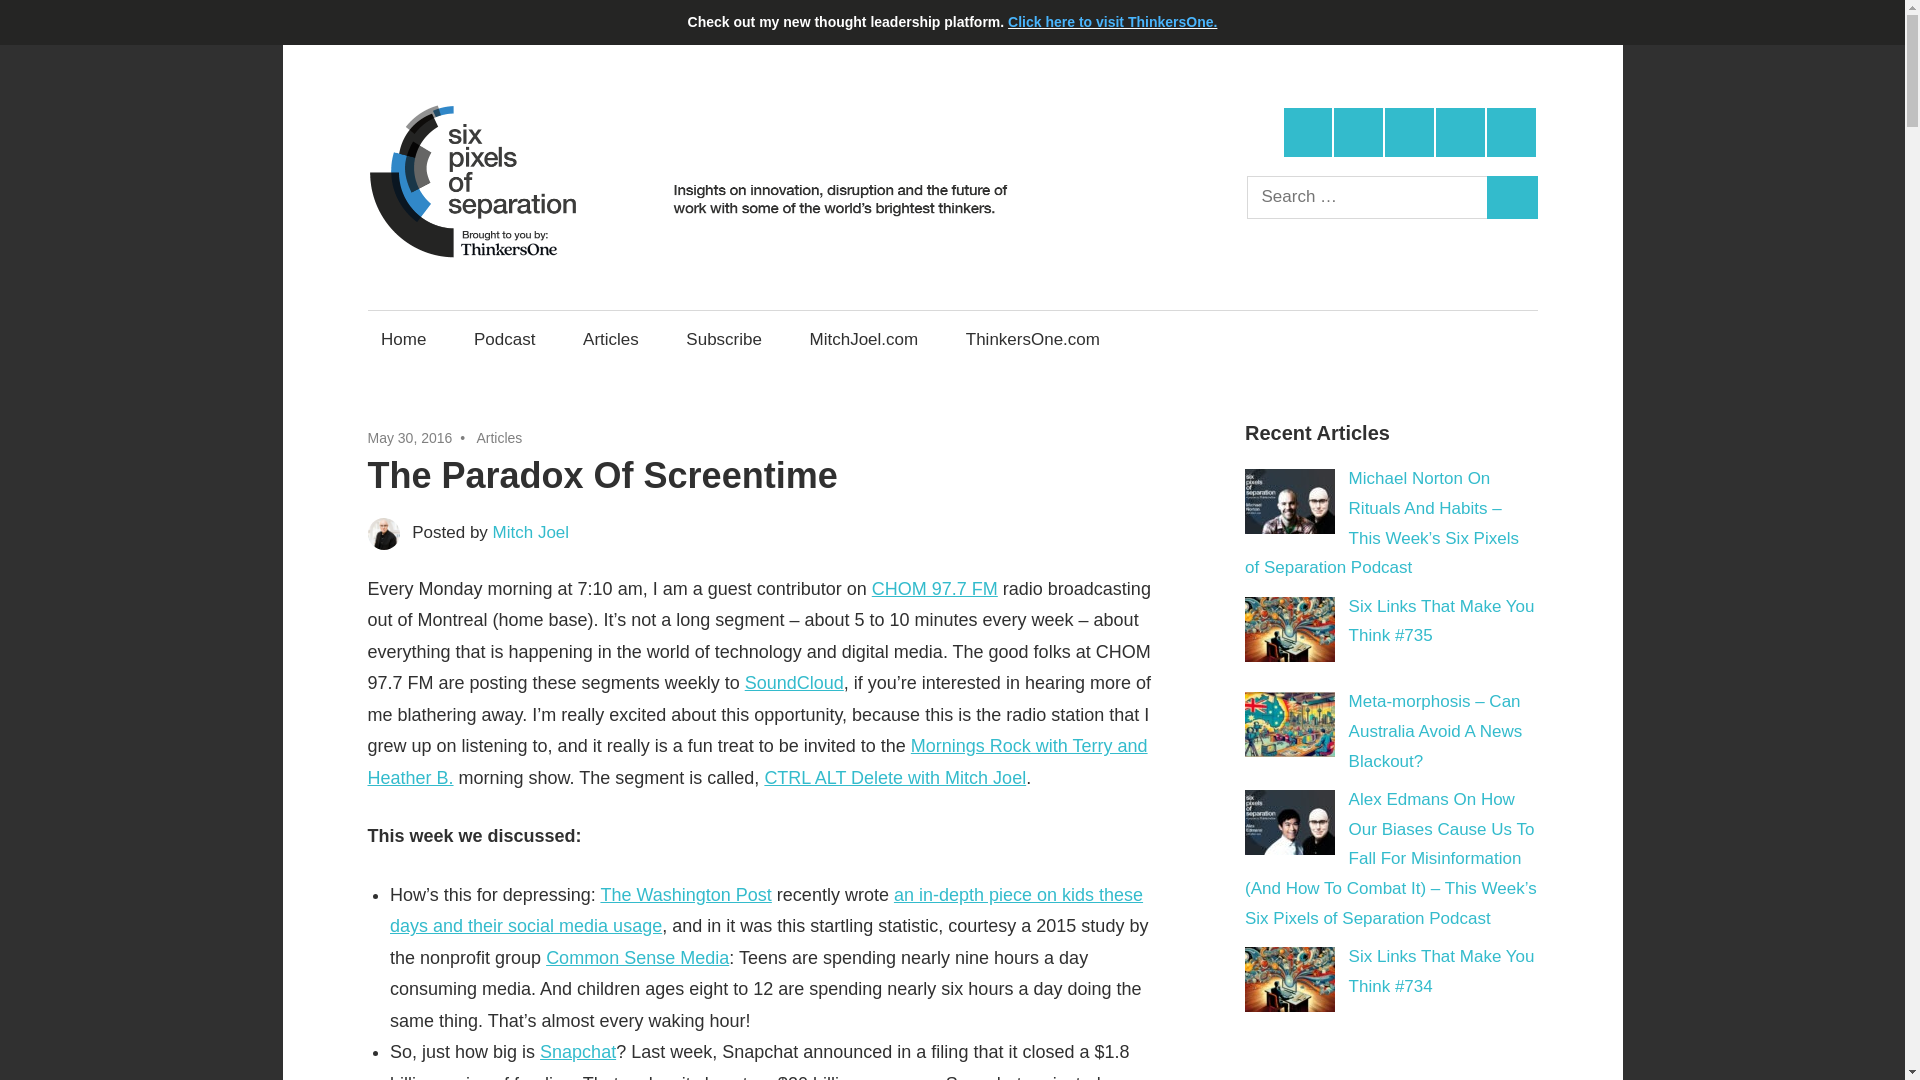 The image size is (1920, 1080). I want to click on Twitter, so click(1308, 132).